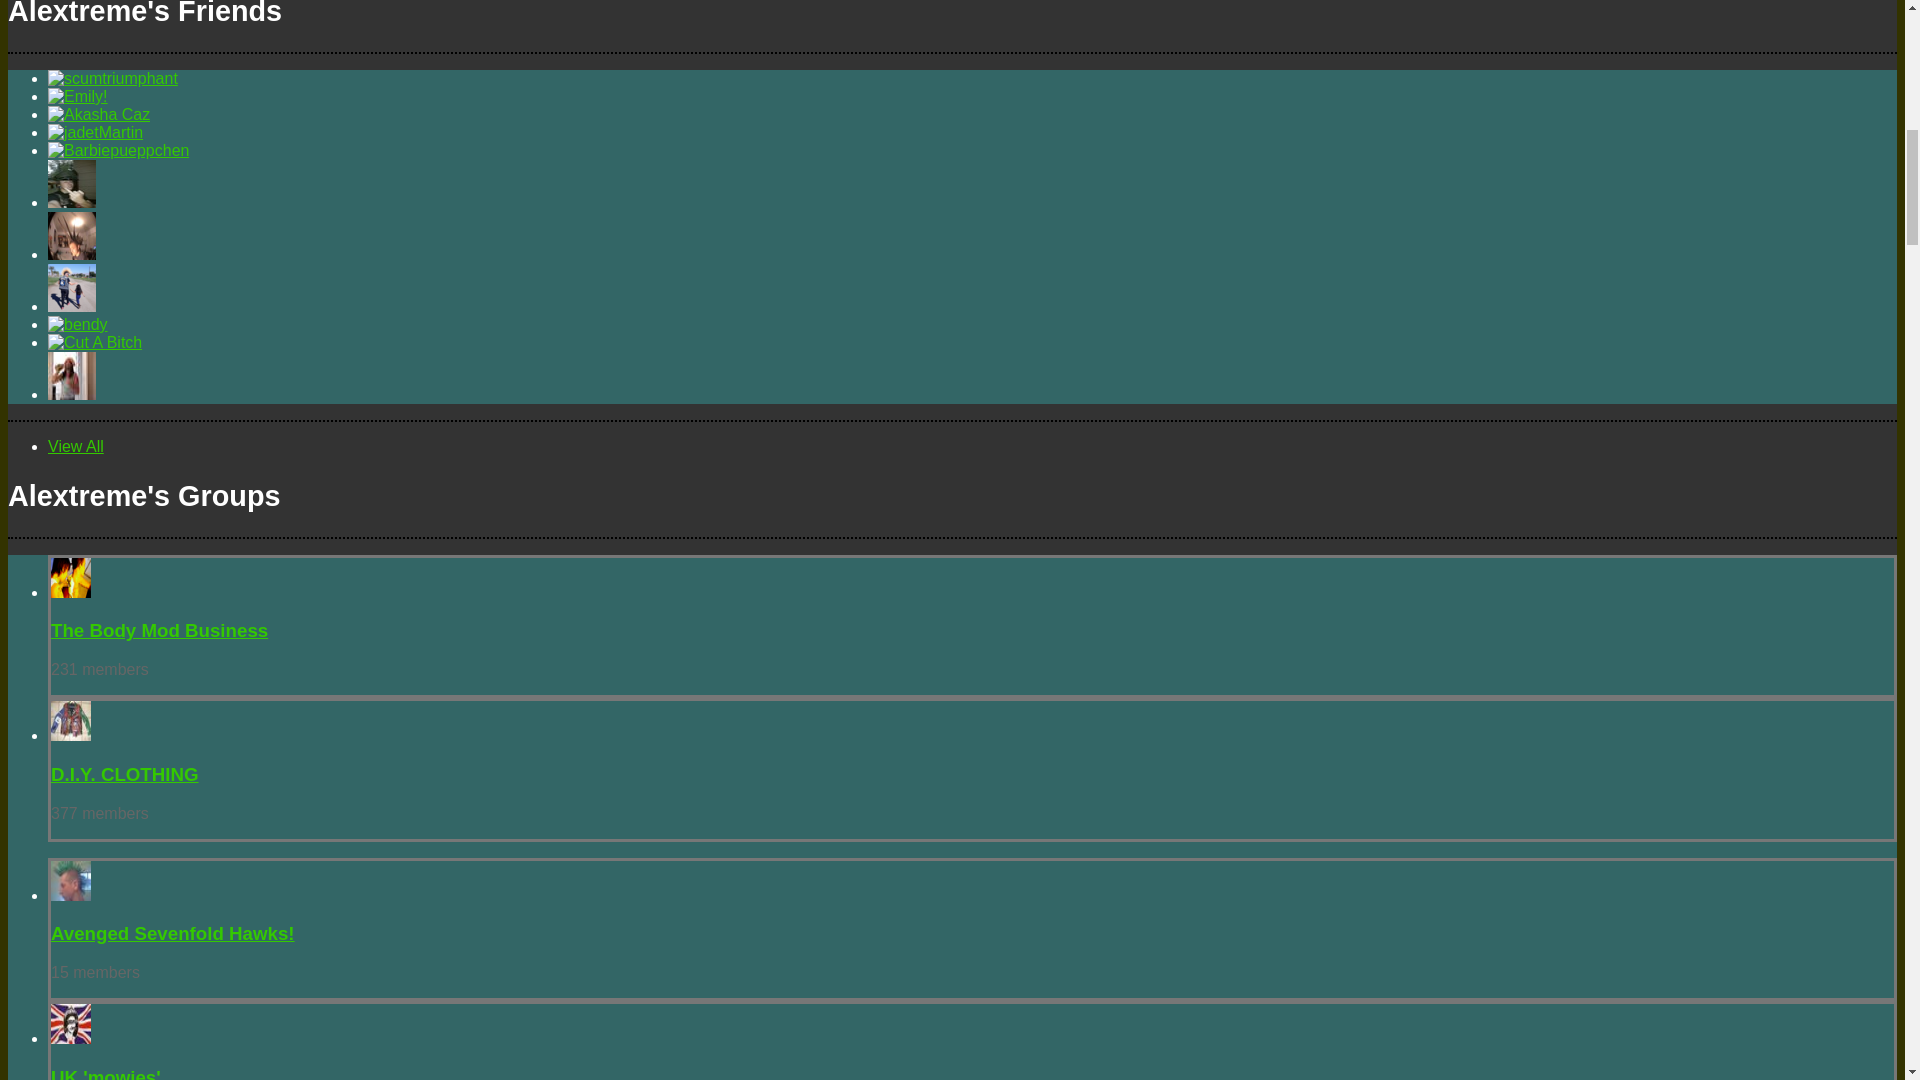 This screenshot has width=1920, height=1080. What do you see at coordinates (78, 96) in the screenshot?
I see `Emily!` at bounding box center [78, 96].